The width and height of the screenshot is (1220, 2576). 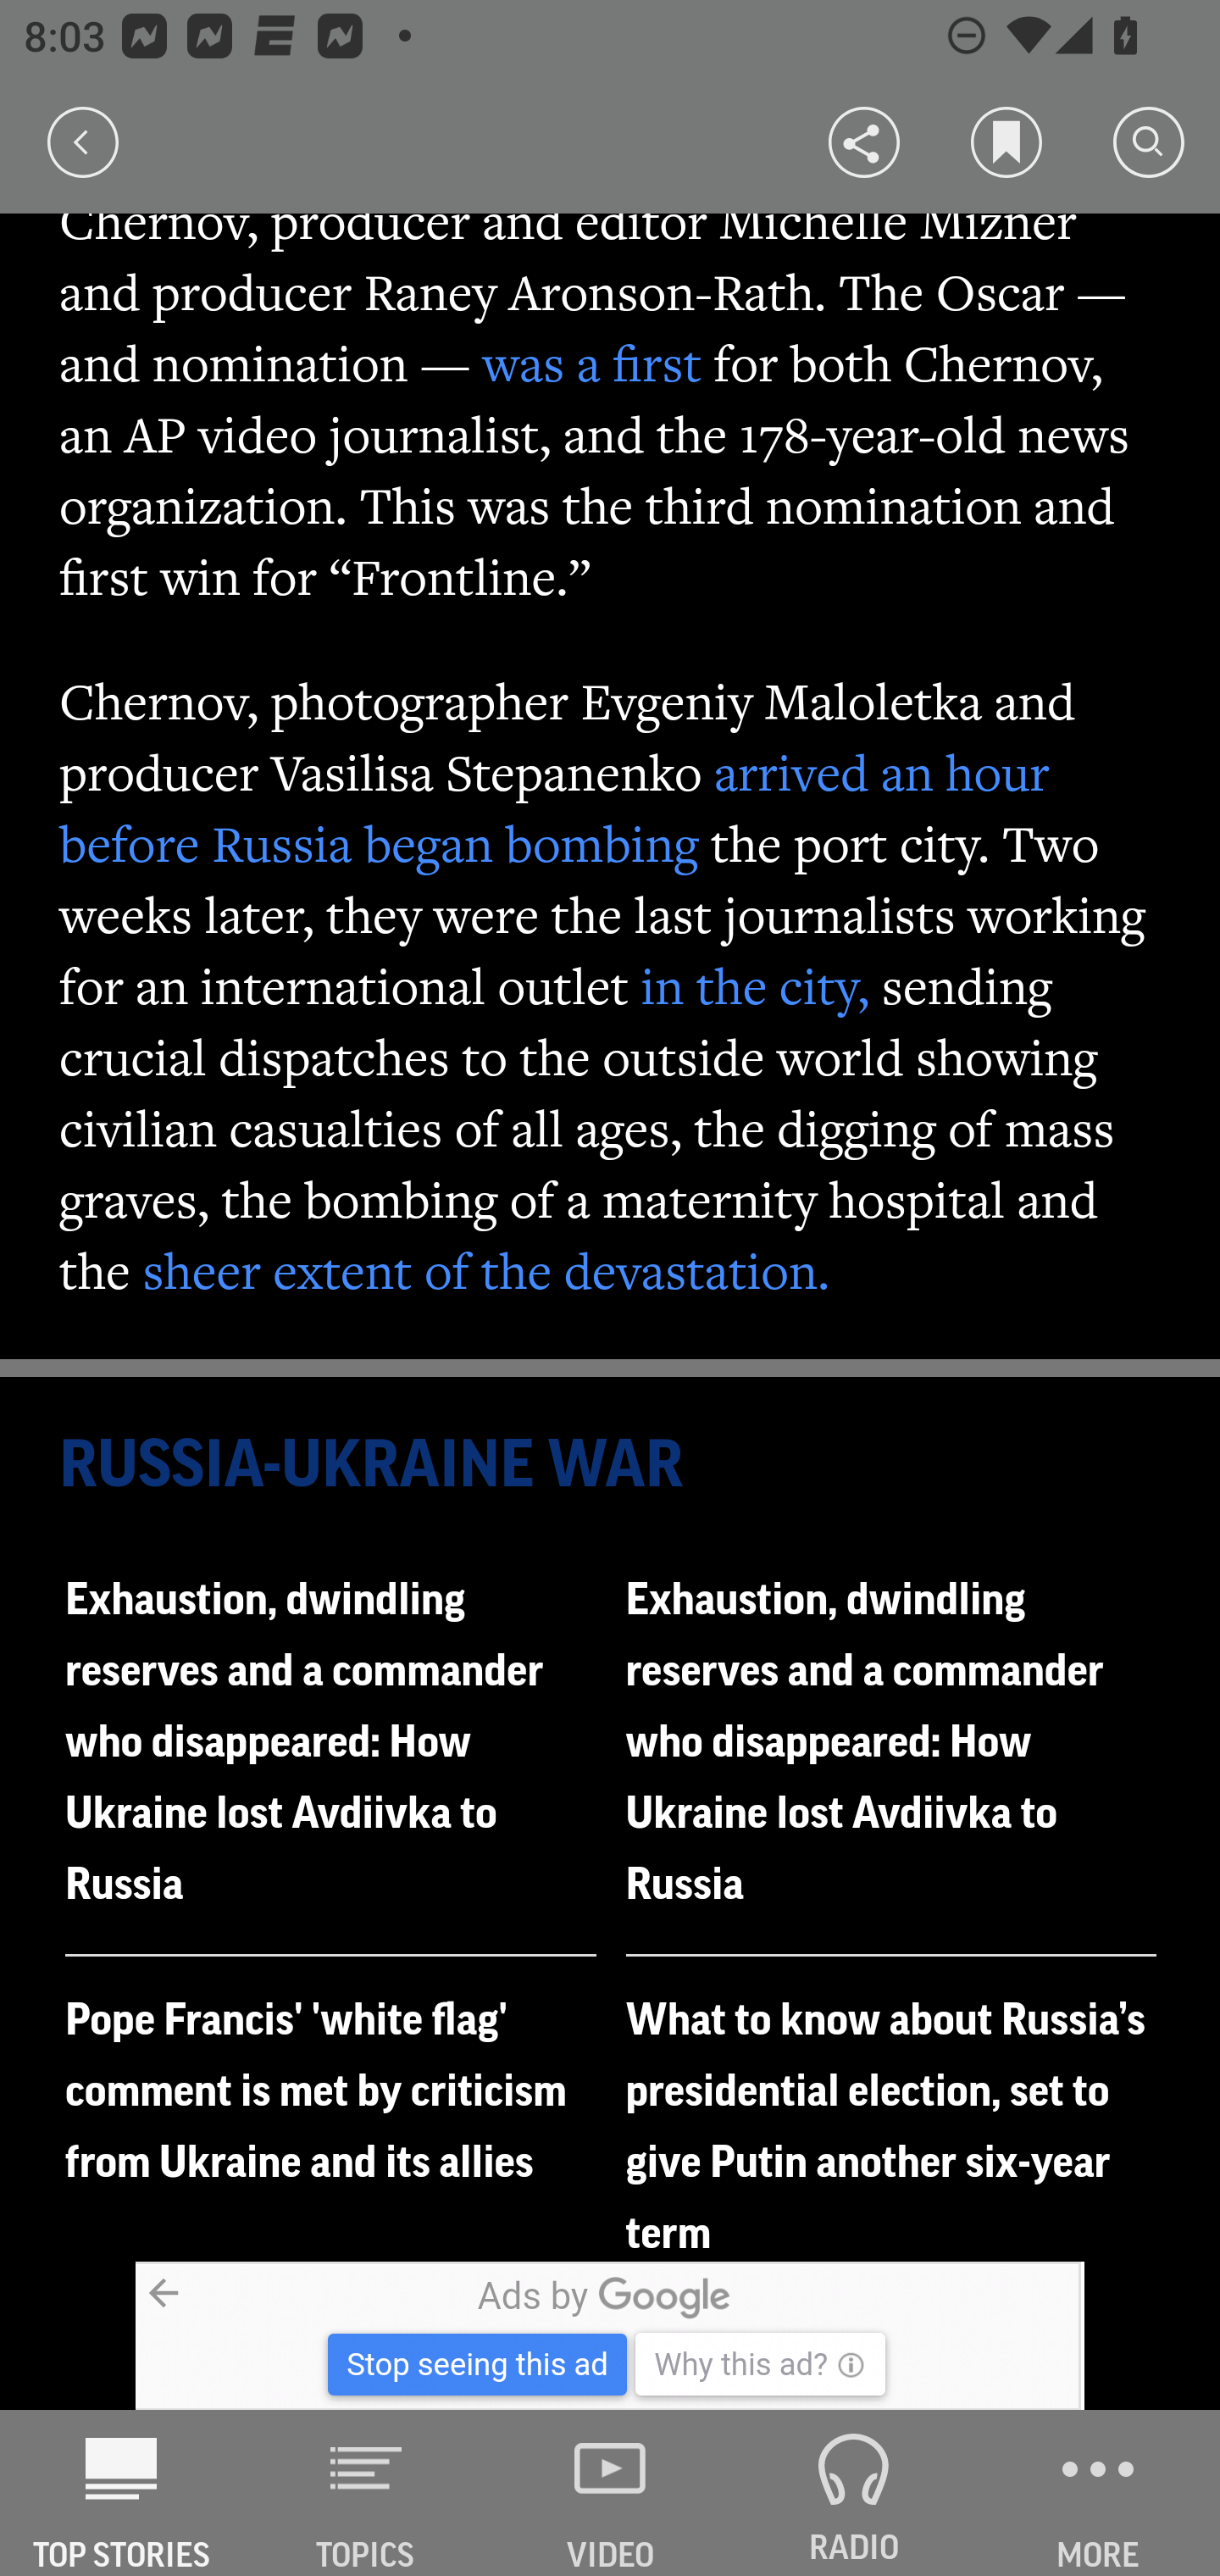 What do you see at coordinates (854, 2493) in the screenshot?
I see `RADIO` at bounding box center [854, 2493].